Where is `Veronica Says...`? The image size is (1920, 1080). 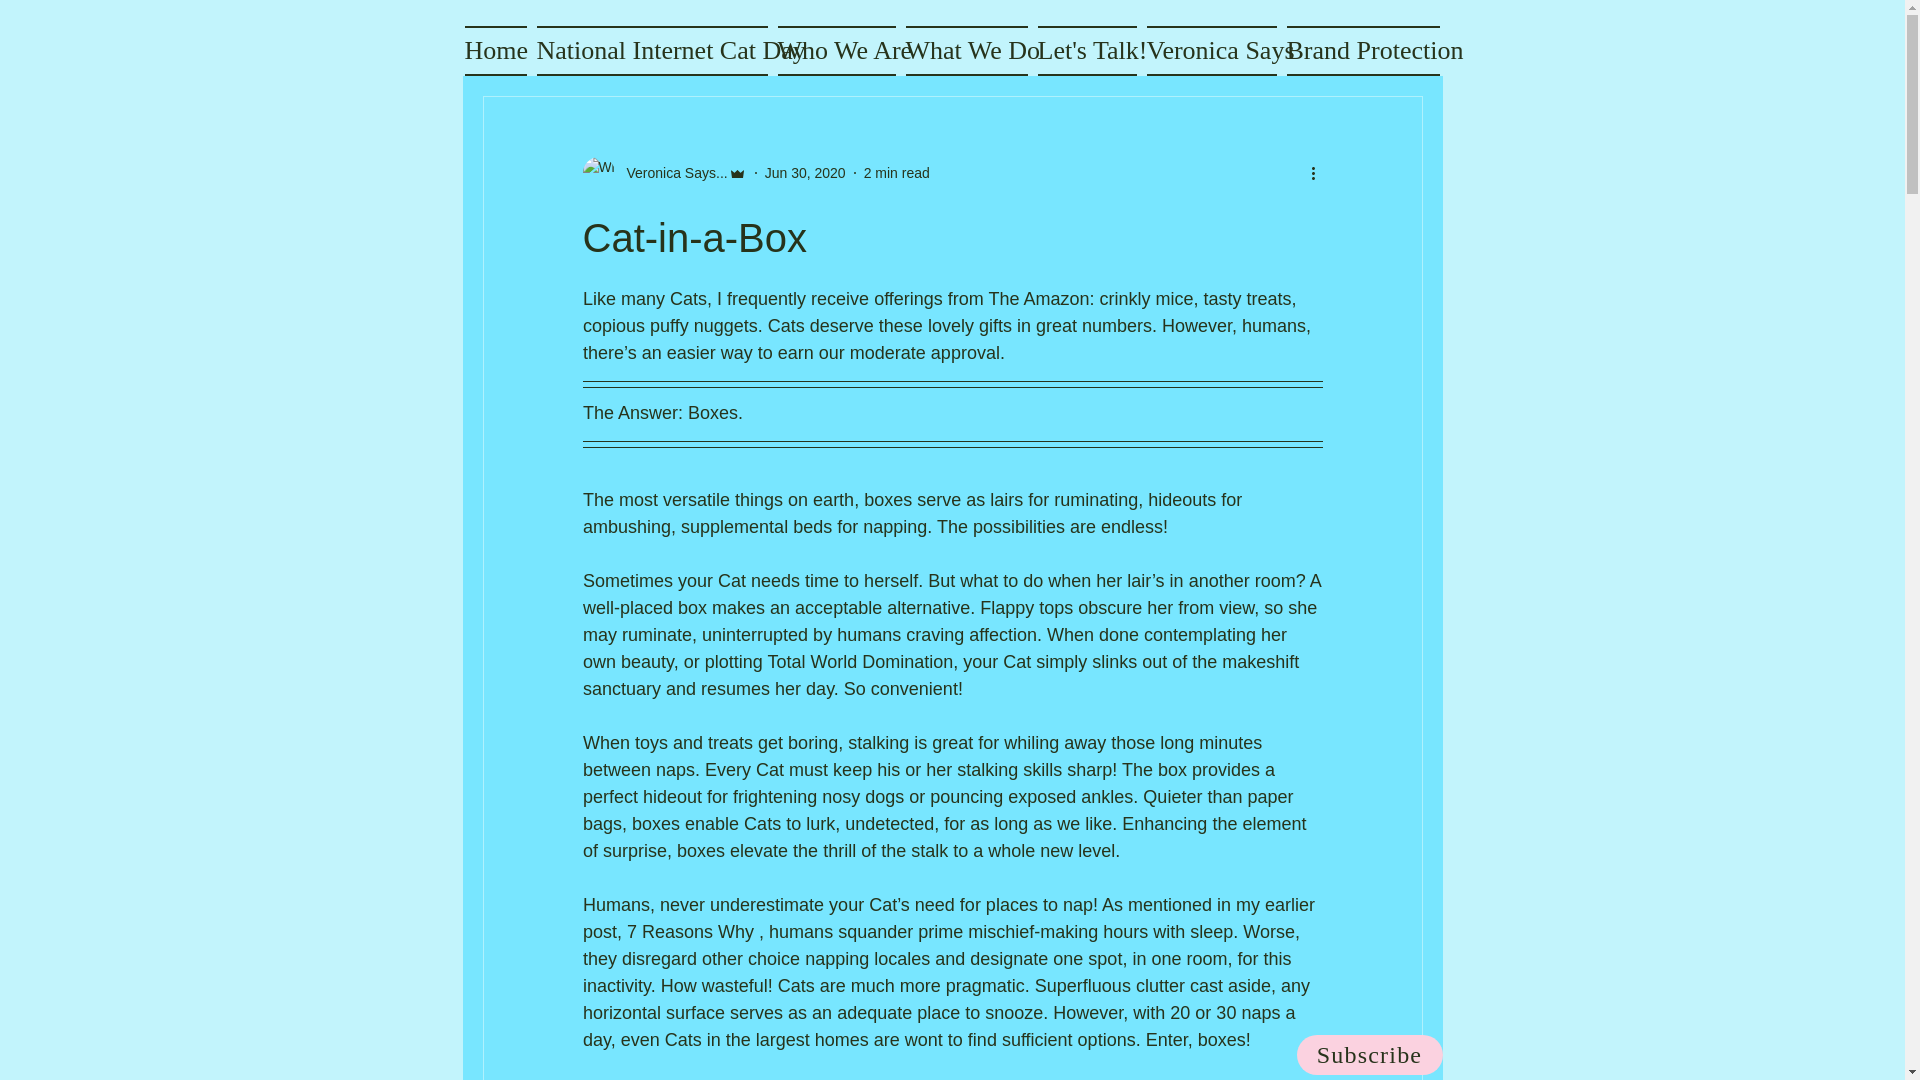 Veronica Says... is located at coordinates (670, 172).